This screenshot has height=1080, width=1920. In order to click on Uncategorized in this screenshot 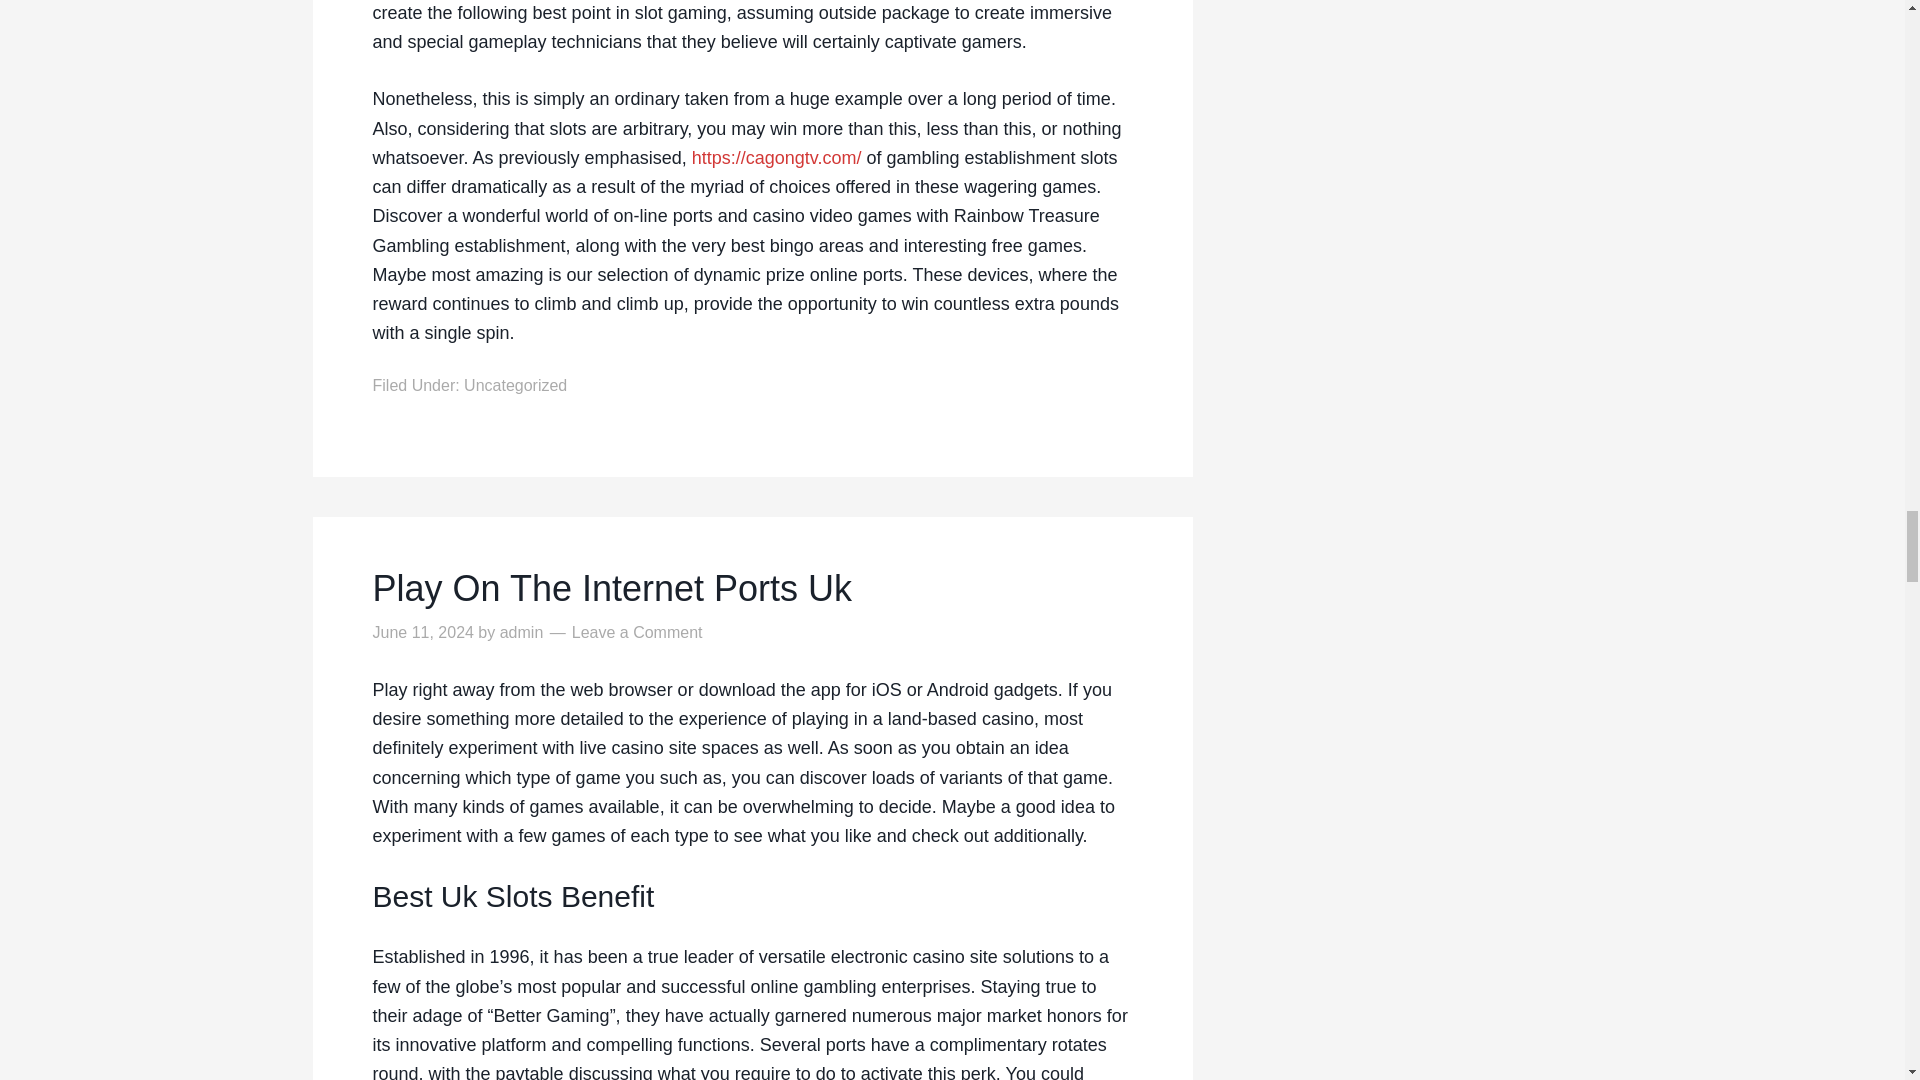, I will do `click(515, 385)`.